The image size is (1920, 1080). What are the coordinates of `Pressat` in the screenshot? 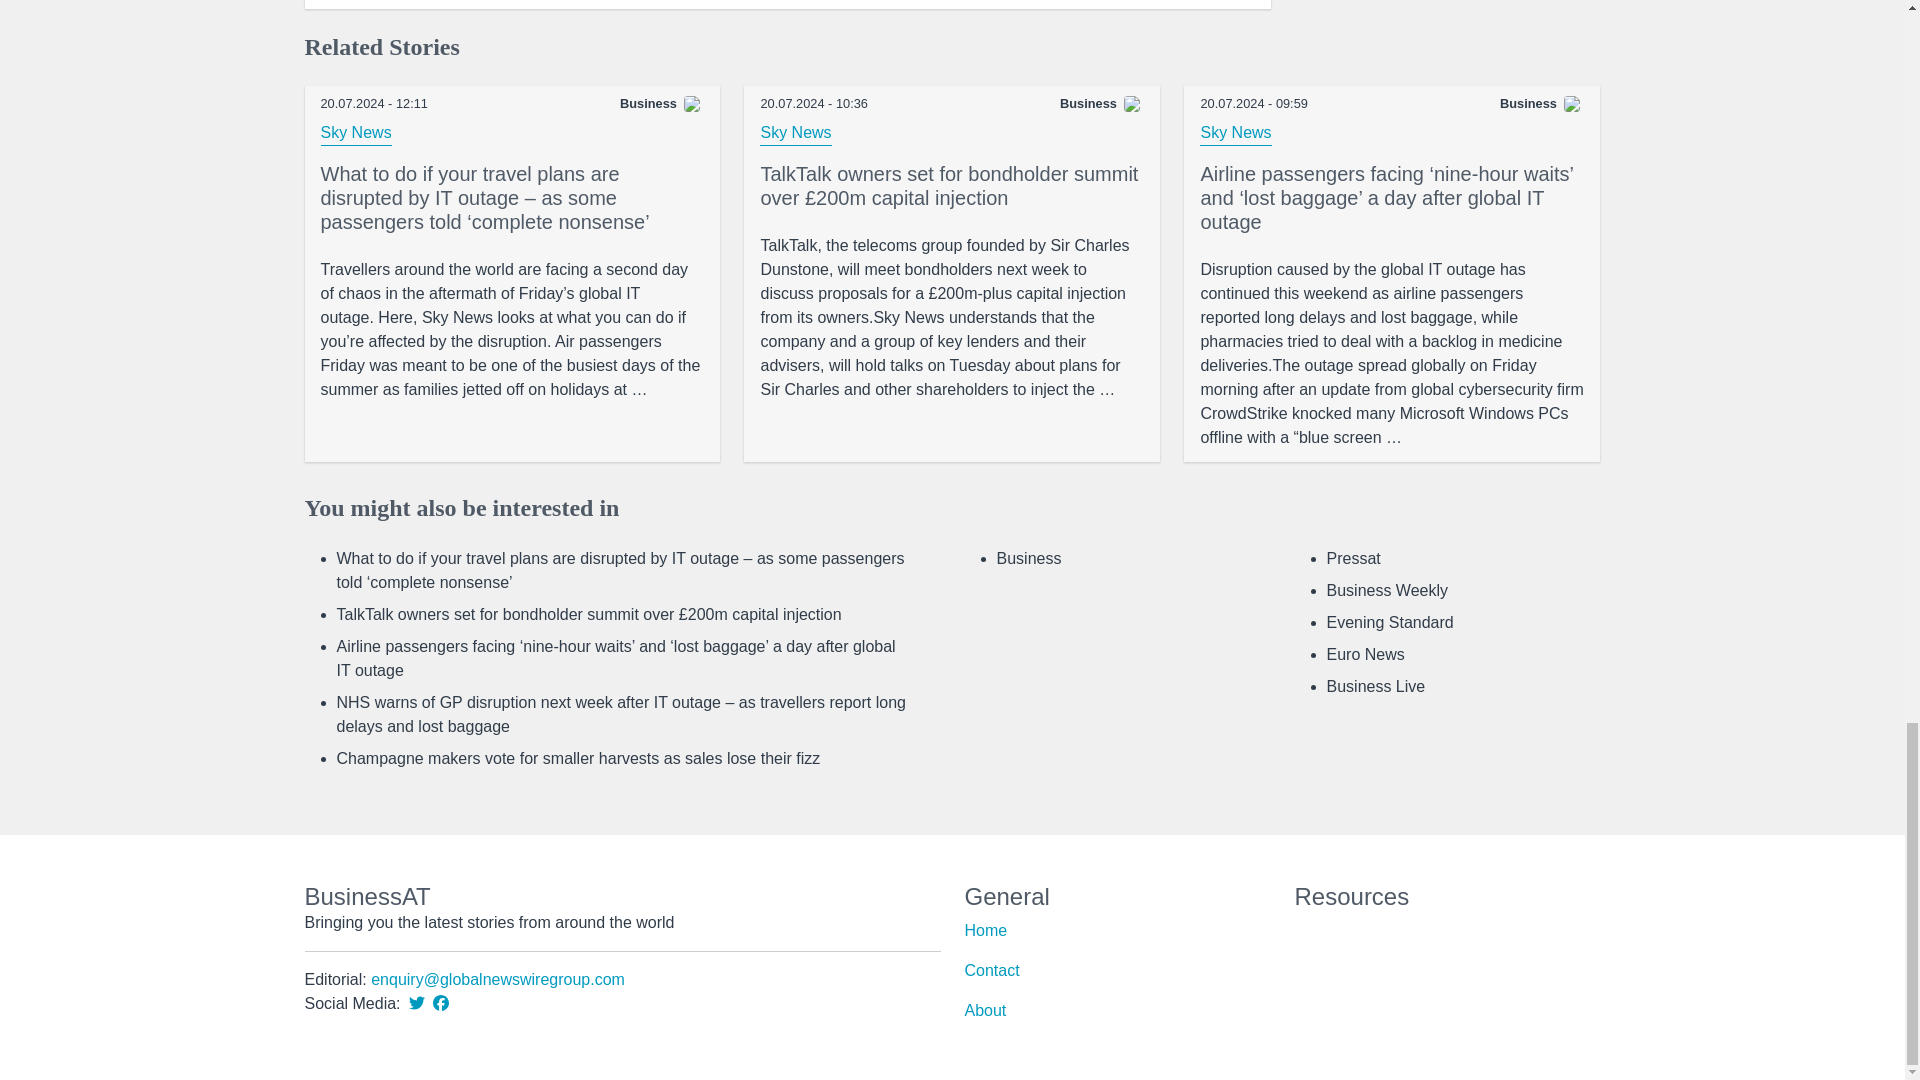 It's located at (1353, 558).